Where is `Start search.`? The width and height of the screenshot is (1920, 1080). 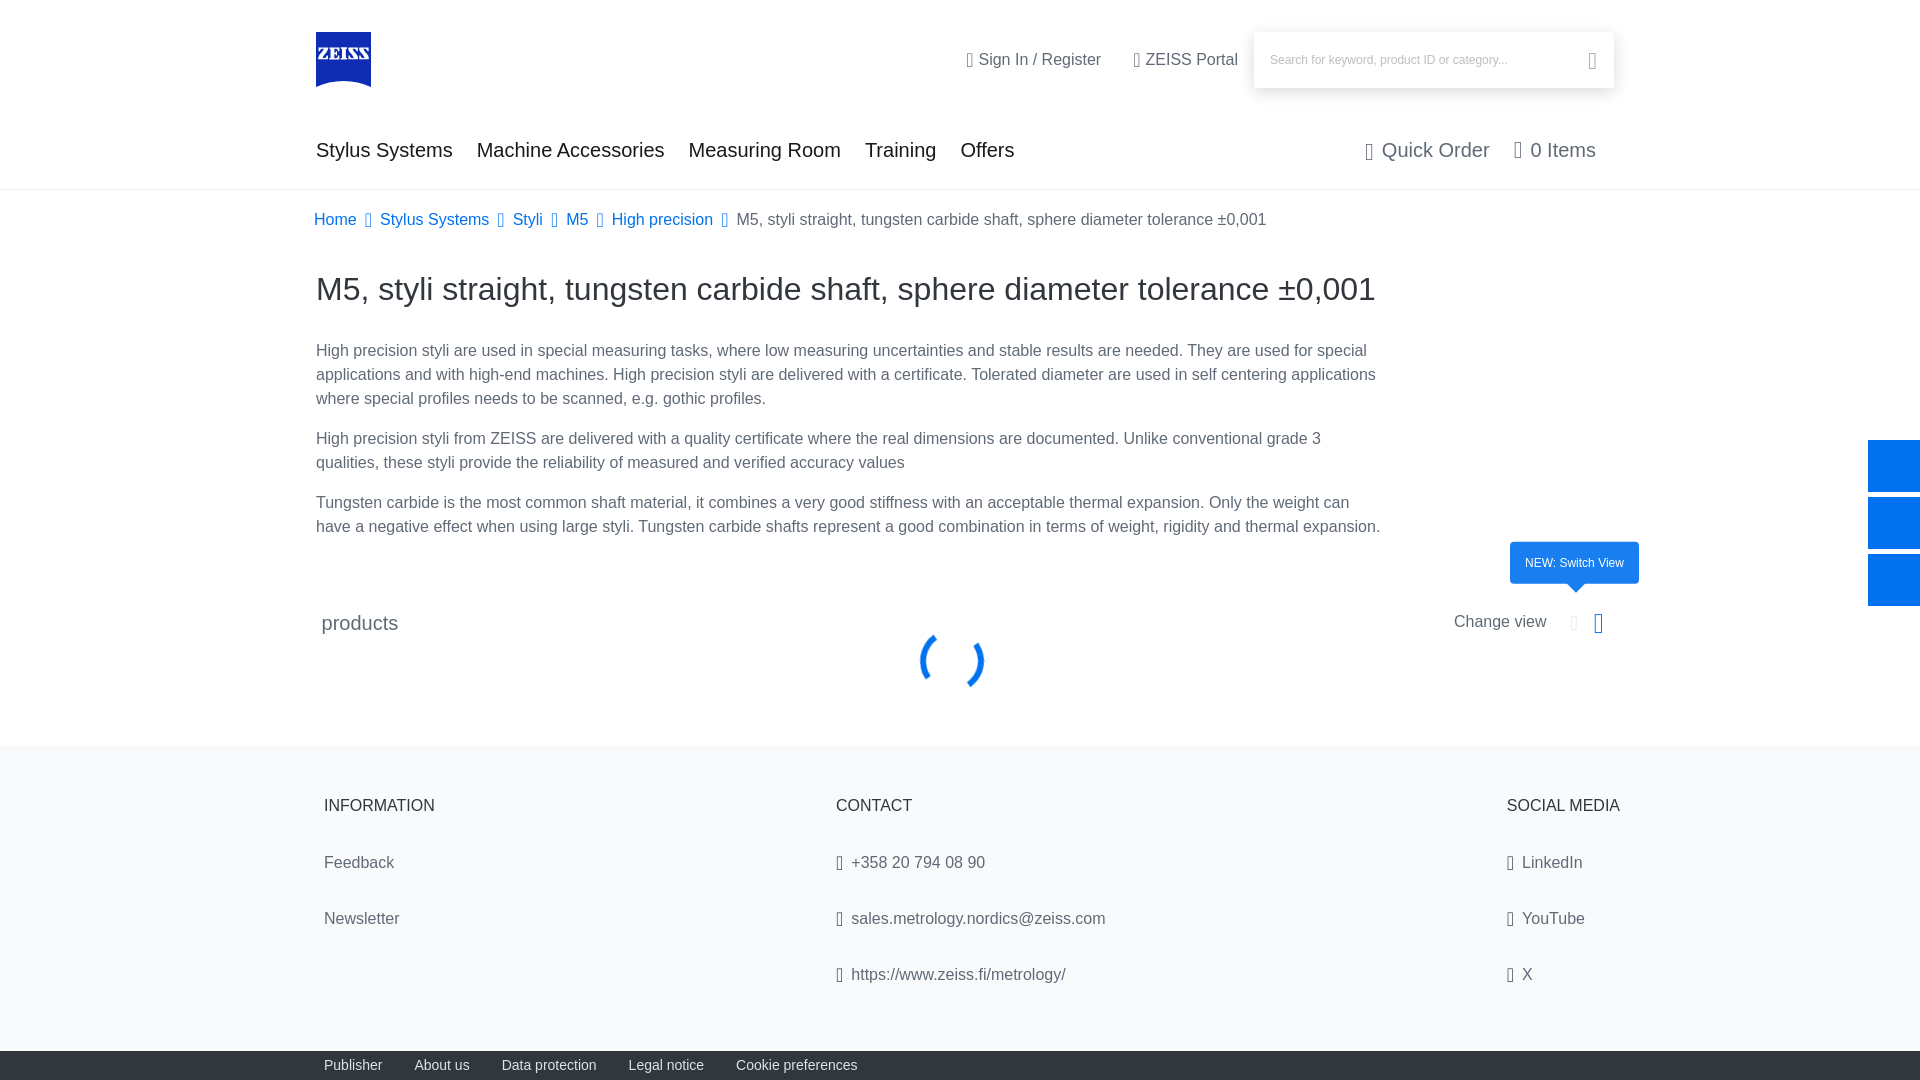 Start search. is located at coordinates (1590, 62).